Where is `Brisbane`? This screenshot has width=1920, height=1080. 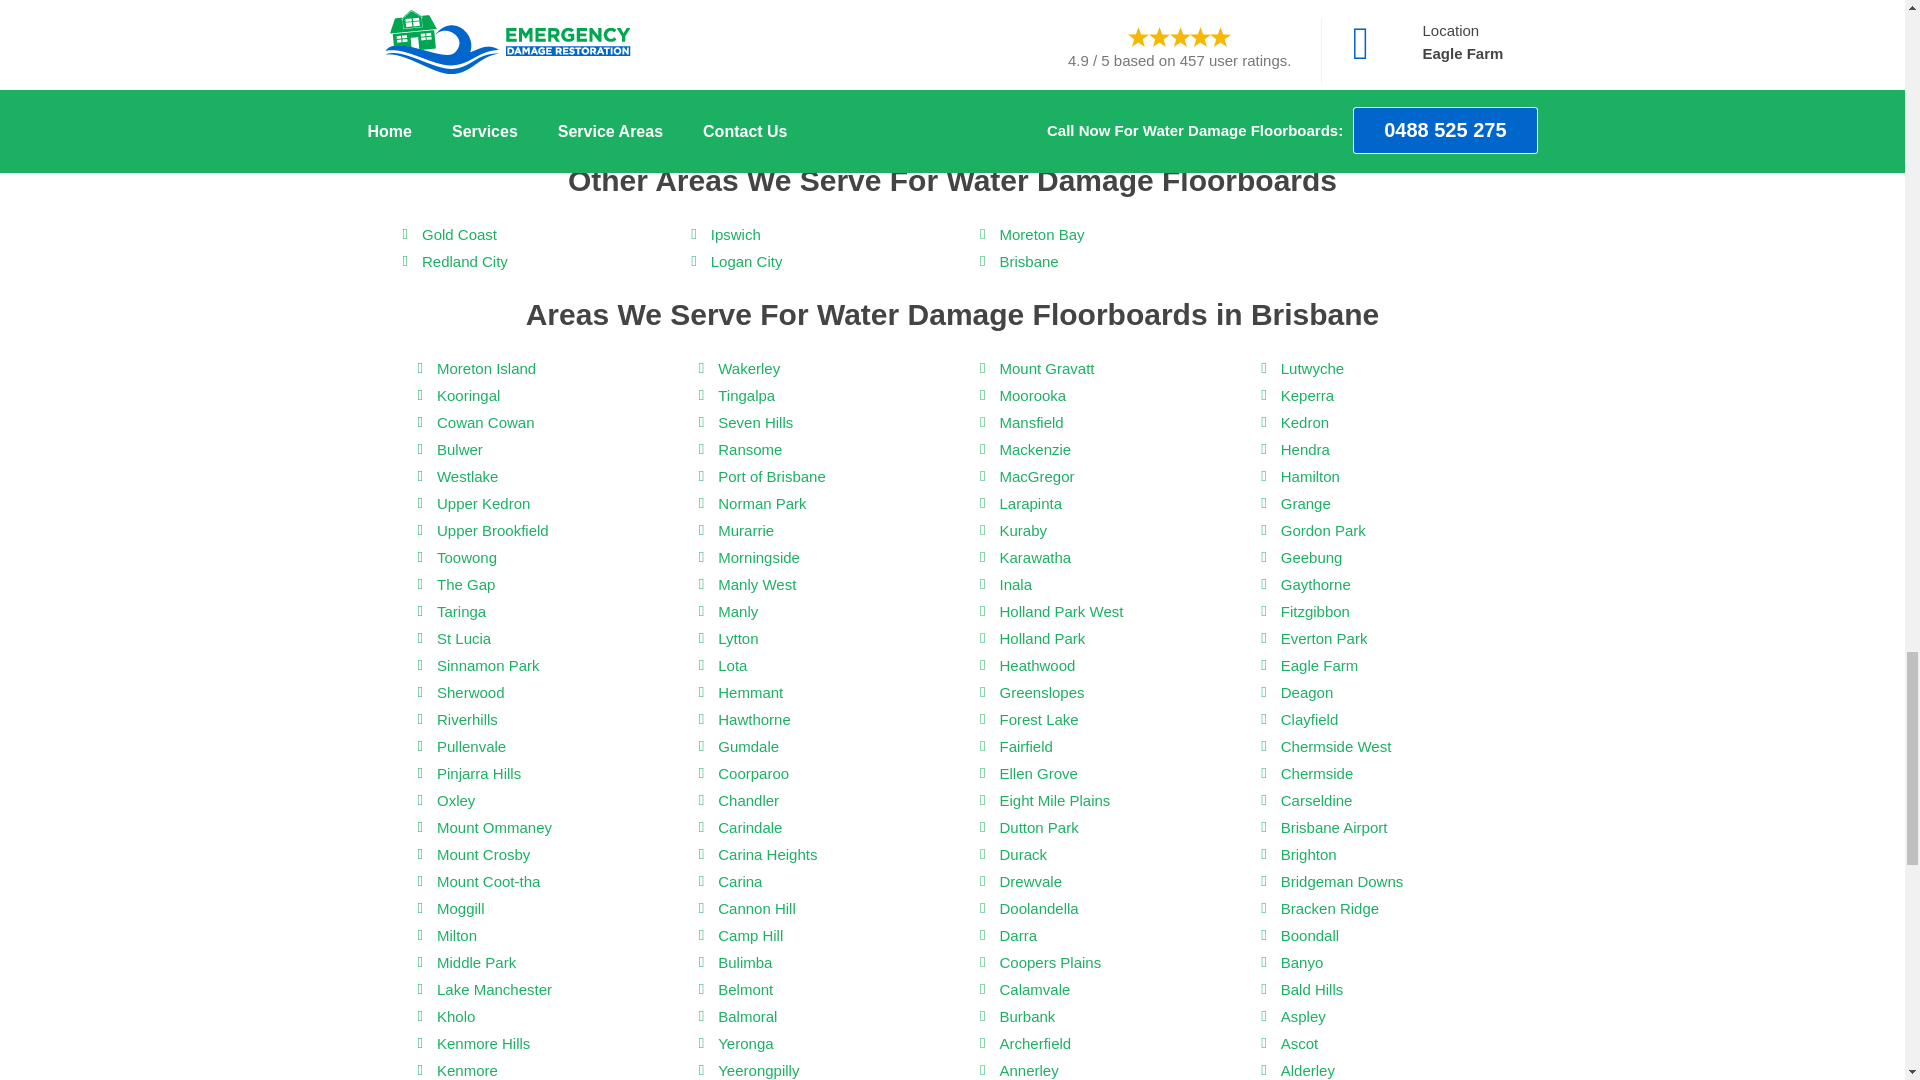 Brisbane is located at coordinates (1028, 262).